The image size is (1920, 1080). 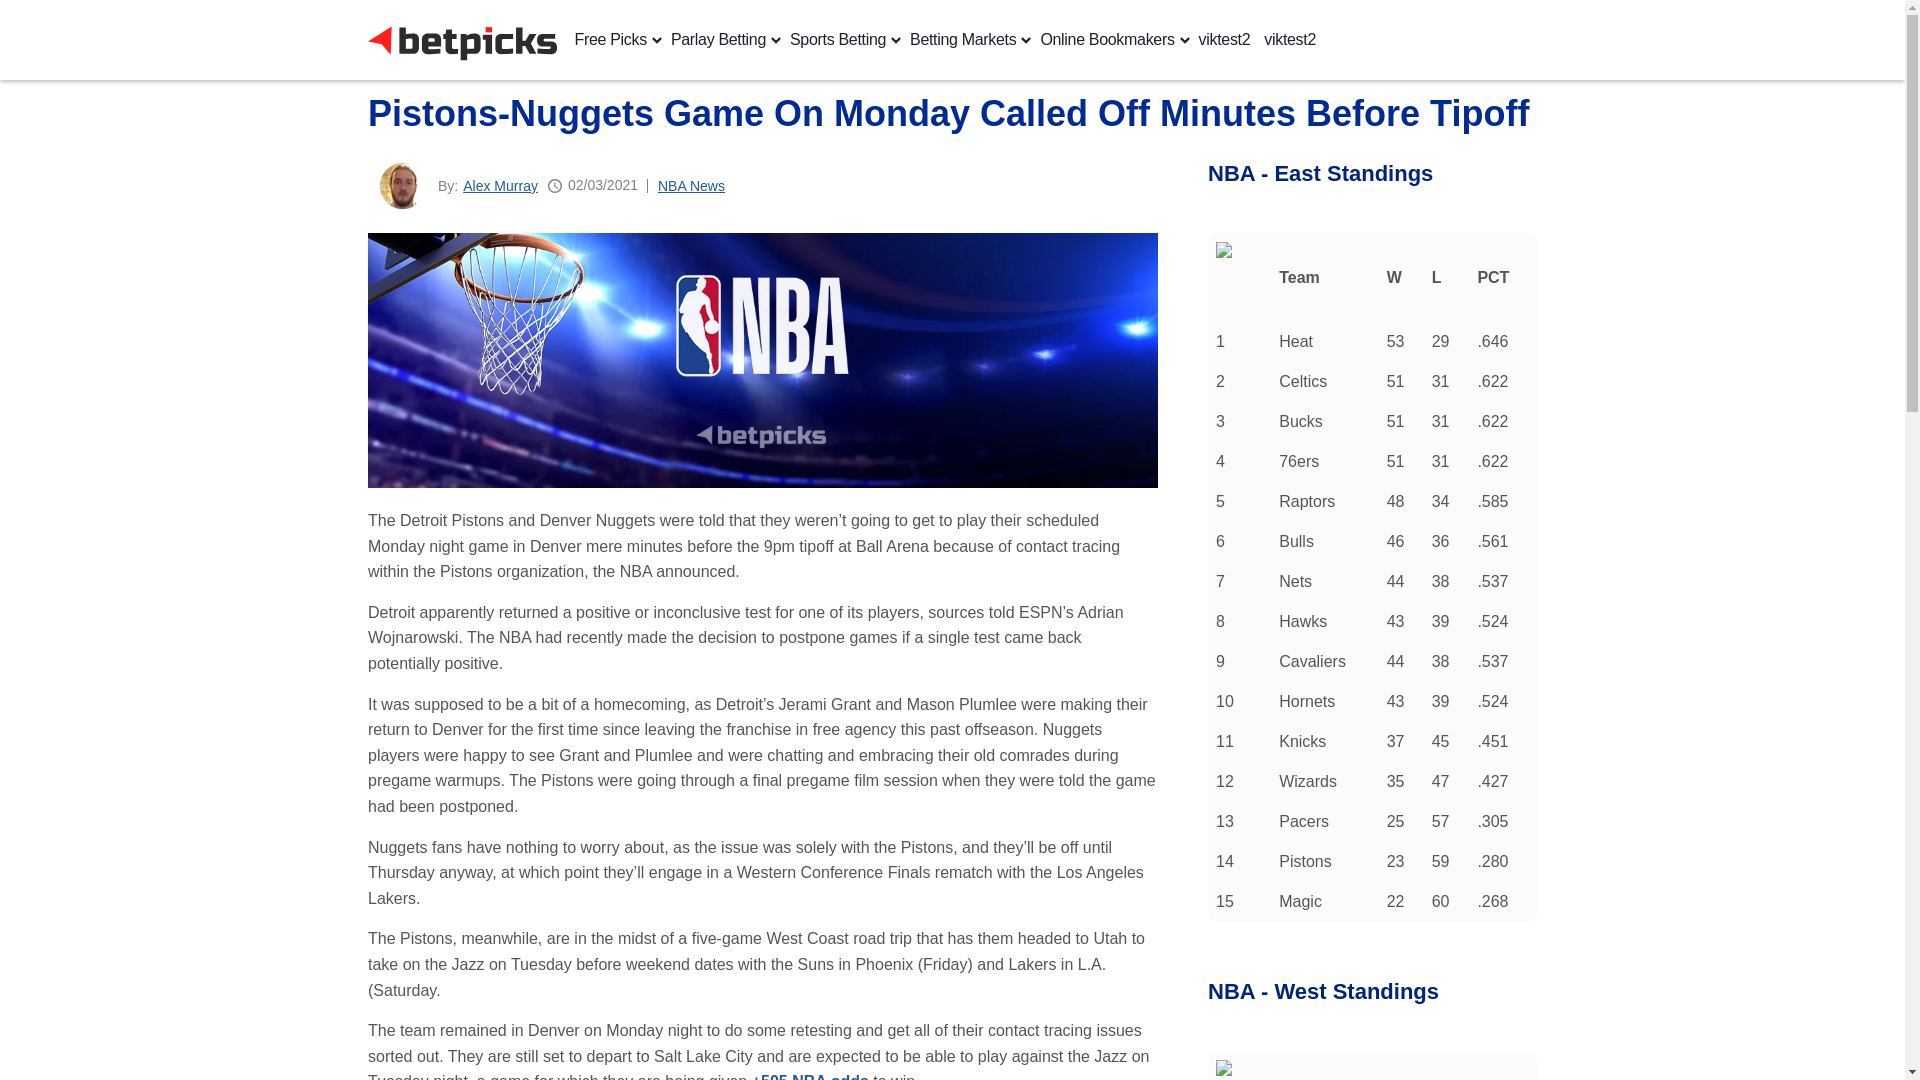 What do you see at coordinates (611, 40) in the screenshot?
I see `Free Picks` at bounding box center [611, 40].